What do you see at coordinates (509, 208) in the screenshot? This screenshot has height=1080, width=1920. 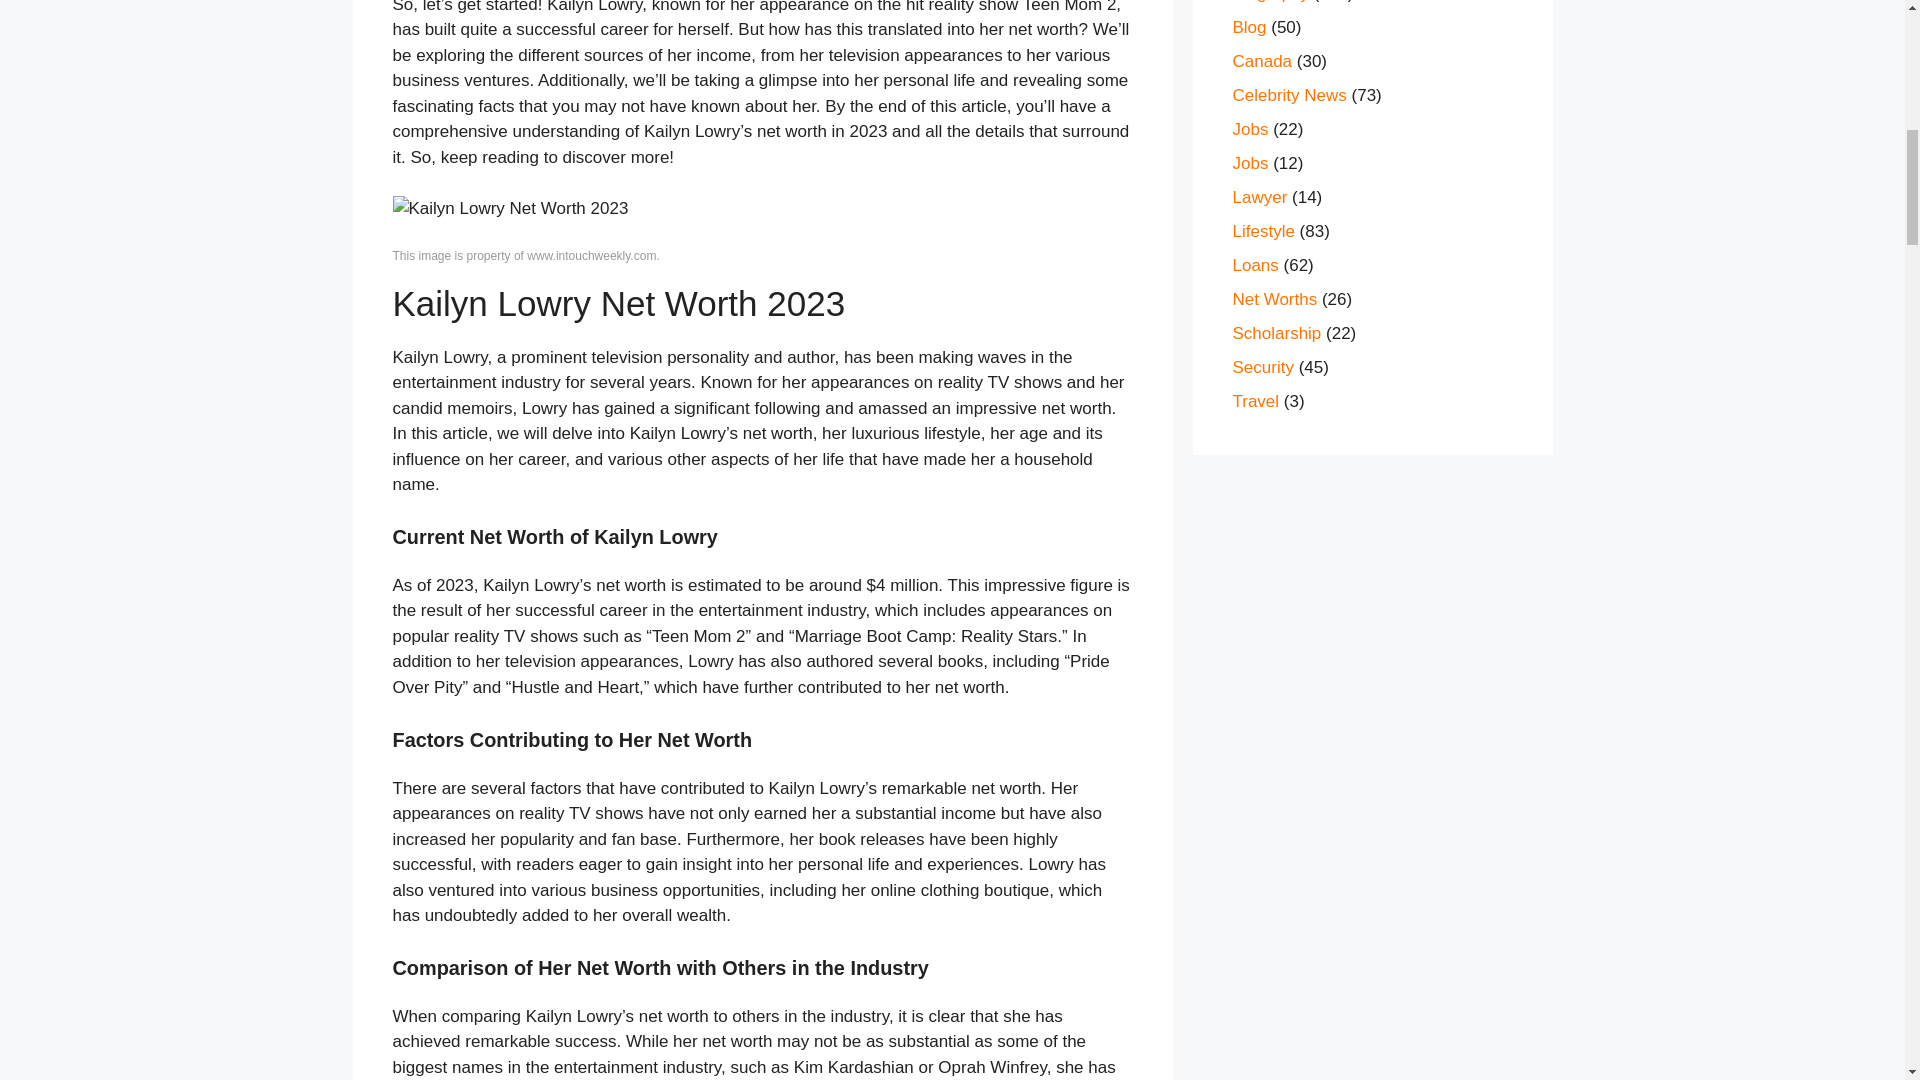 I see `Kailyn Lowry Net Worth 2023` at bounding box center [509, 208].